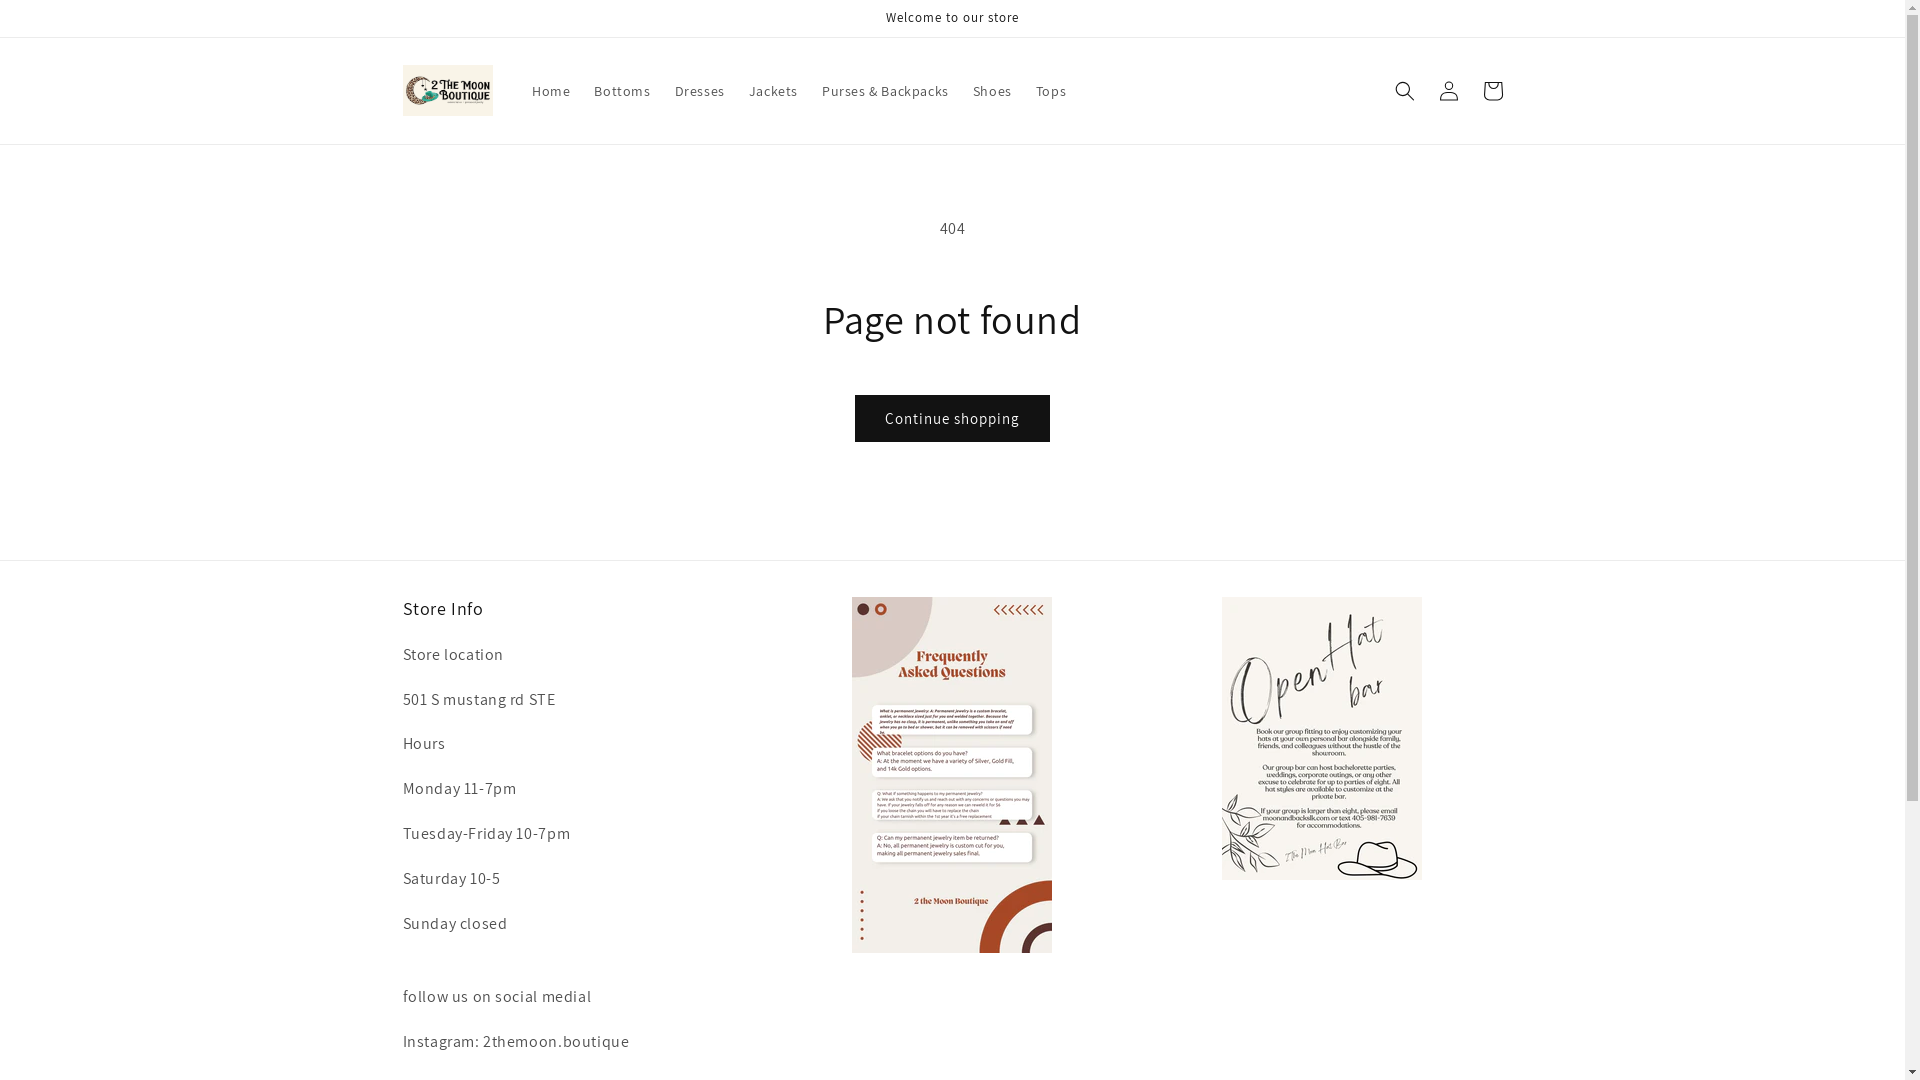 The width and height of the screenshot is (1920, 1080). What do you see at coordinates (774, 91) in the screenshot?
I see `Jackets` at bounding box center [774, 91].